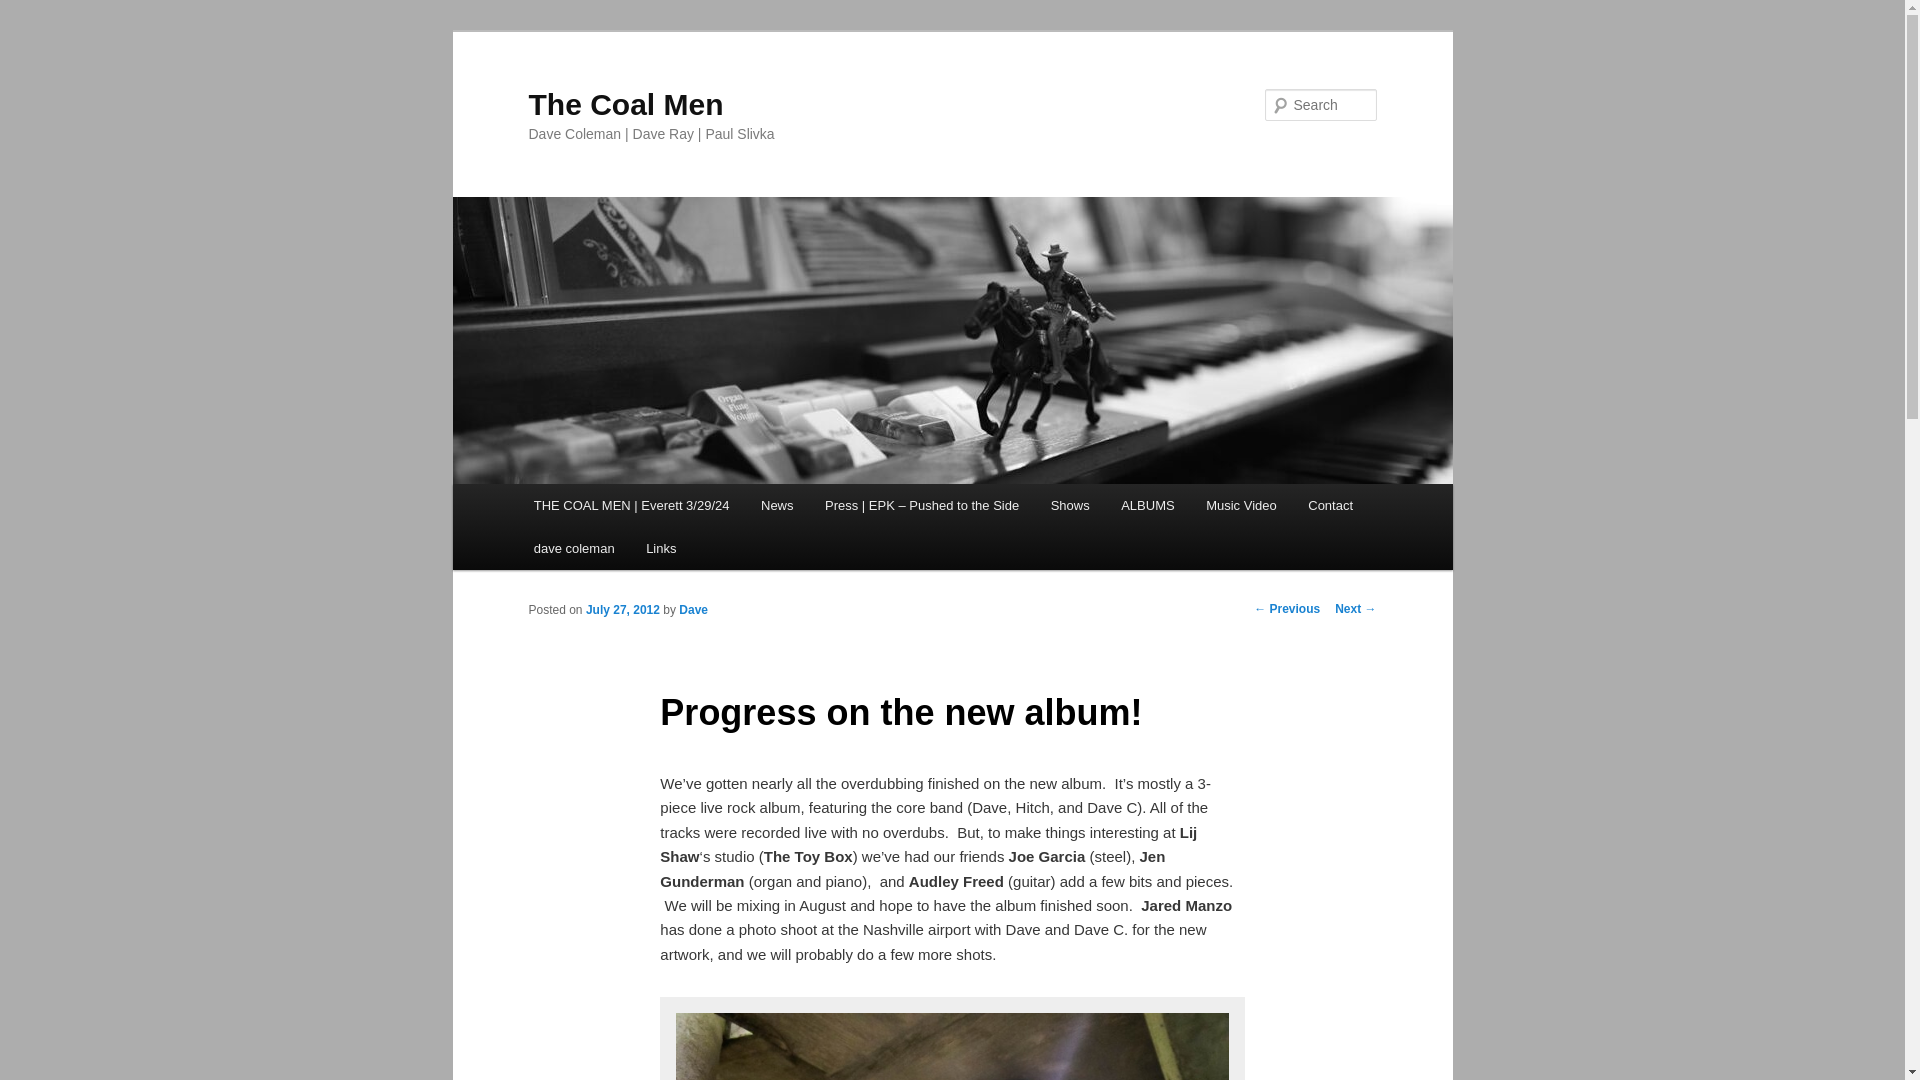  What do you see at coordinates (574, 548) in the screenshot?
I see `dave coleman` at bounding box center [574, 548].